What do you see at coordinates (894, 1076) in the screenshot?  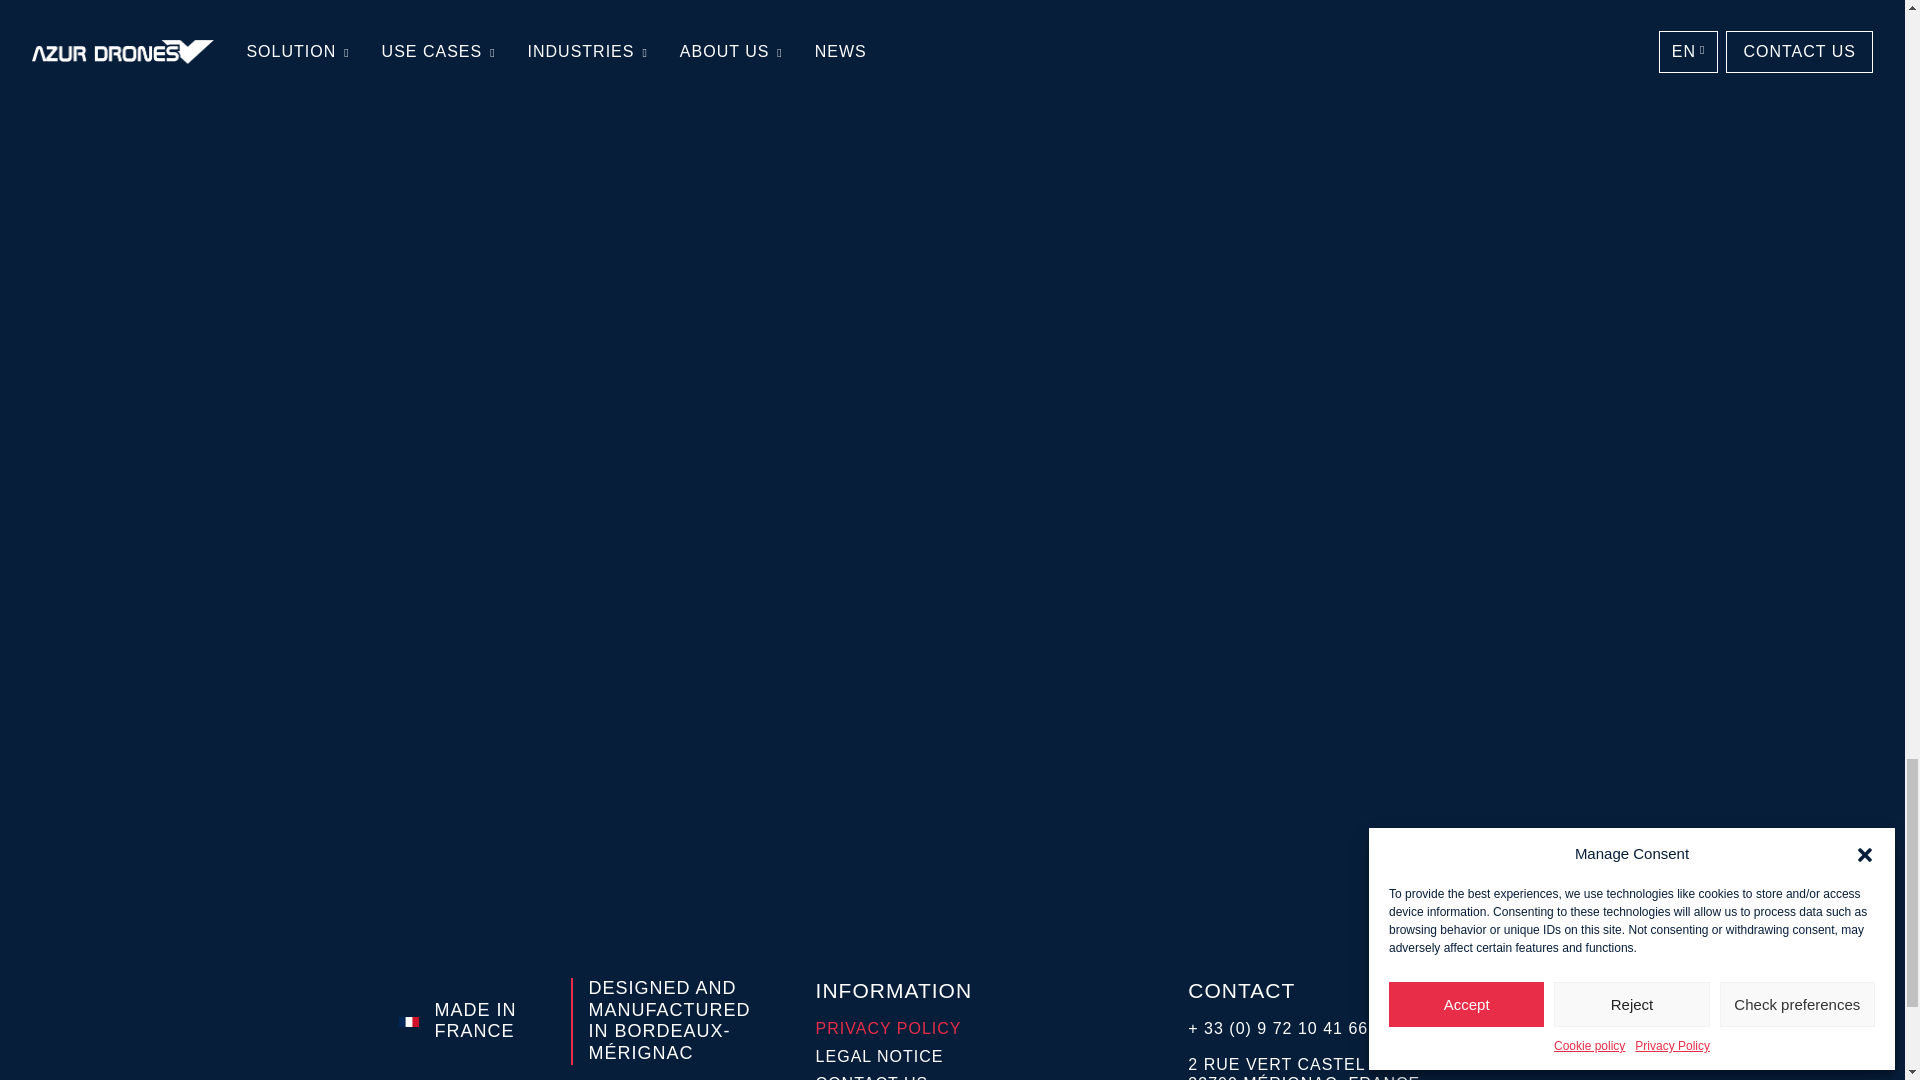 I see `CONTACT US` at bounding box center [894, 1076].